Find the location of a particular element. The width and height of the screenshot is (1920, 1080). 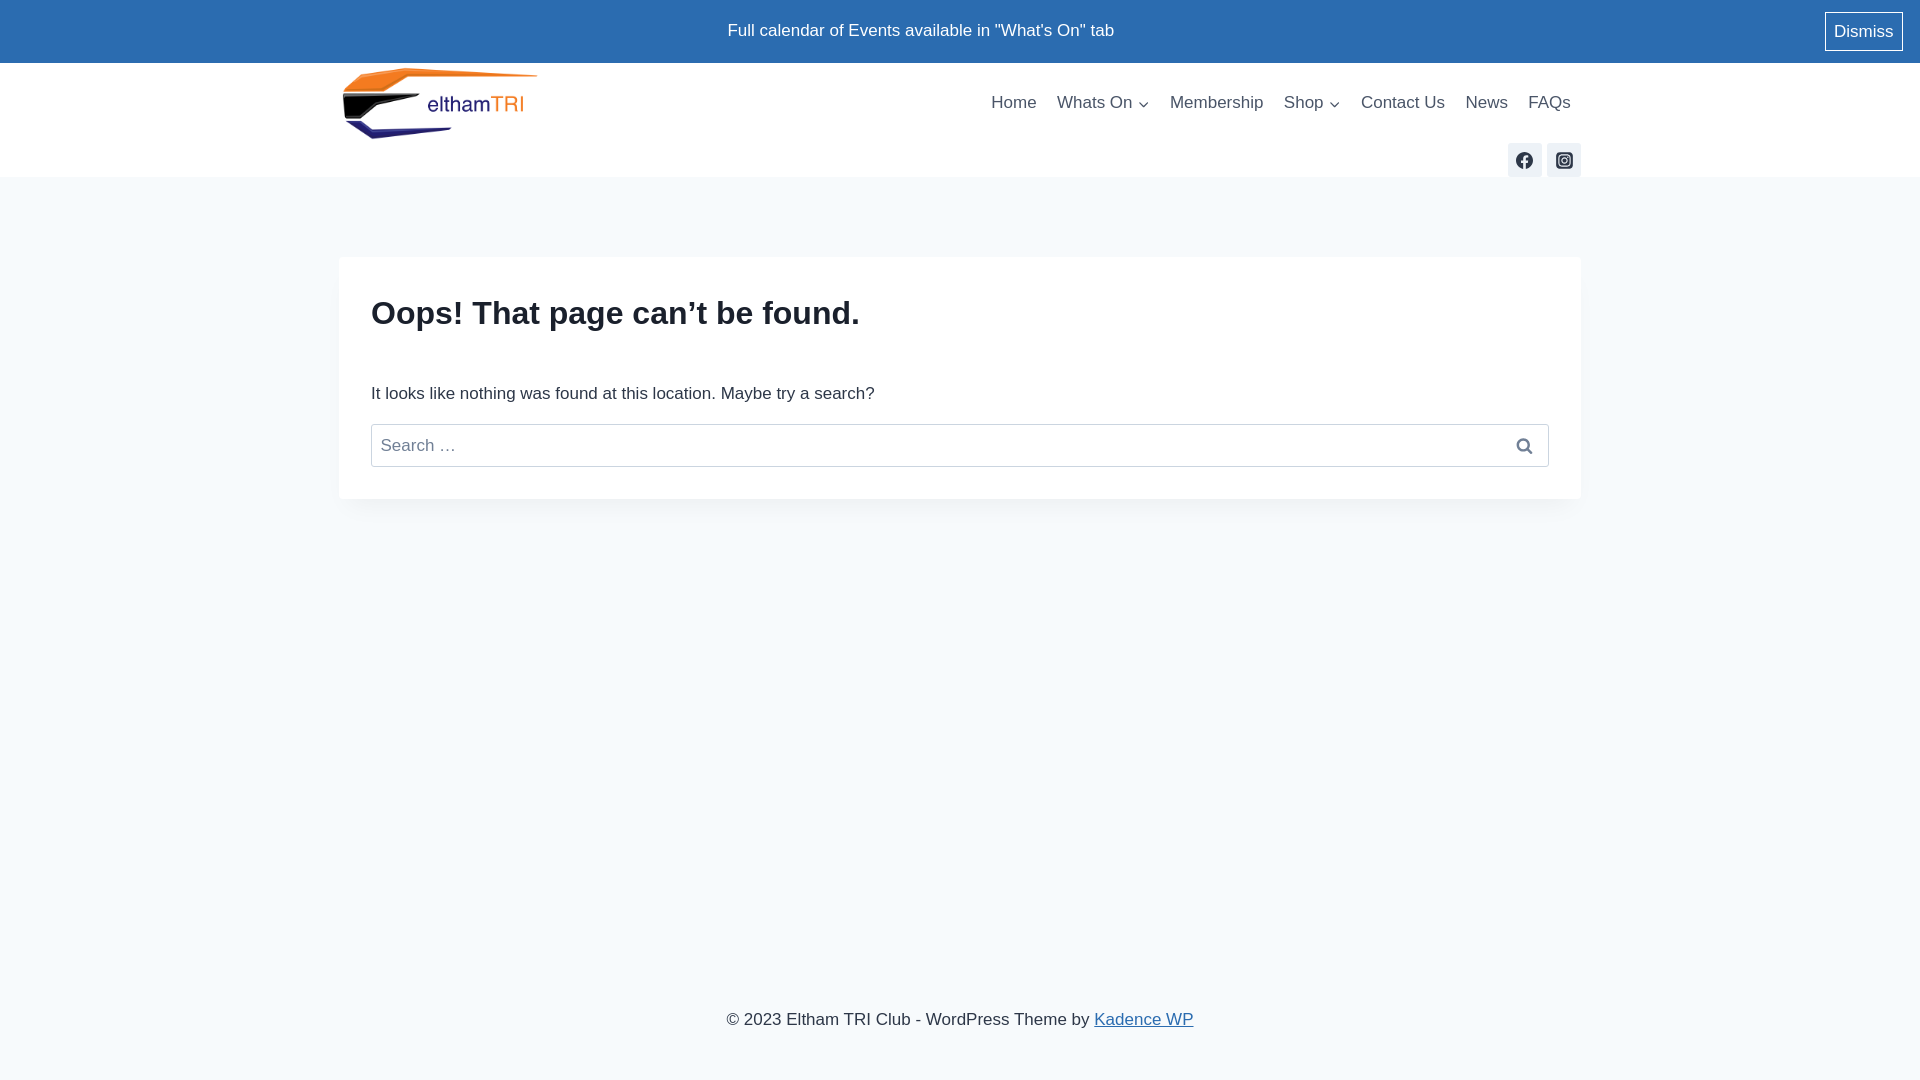

Whats On is located at coordinates (1104, 103).